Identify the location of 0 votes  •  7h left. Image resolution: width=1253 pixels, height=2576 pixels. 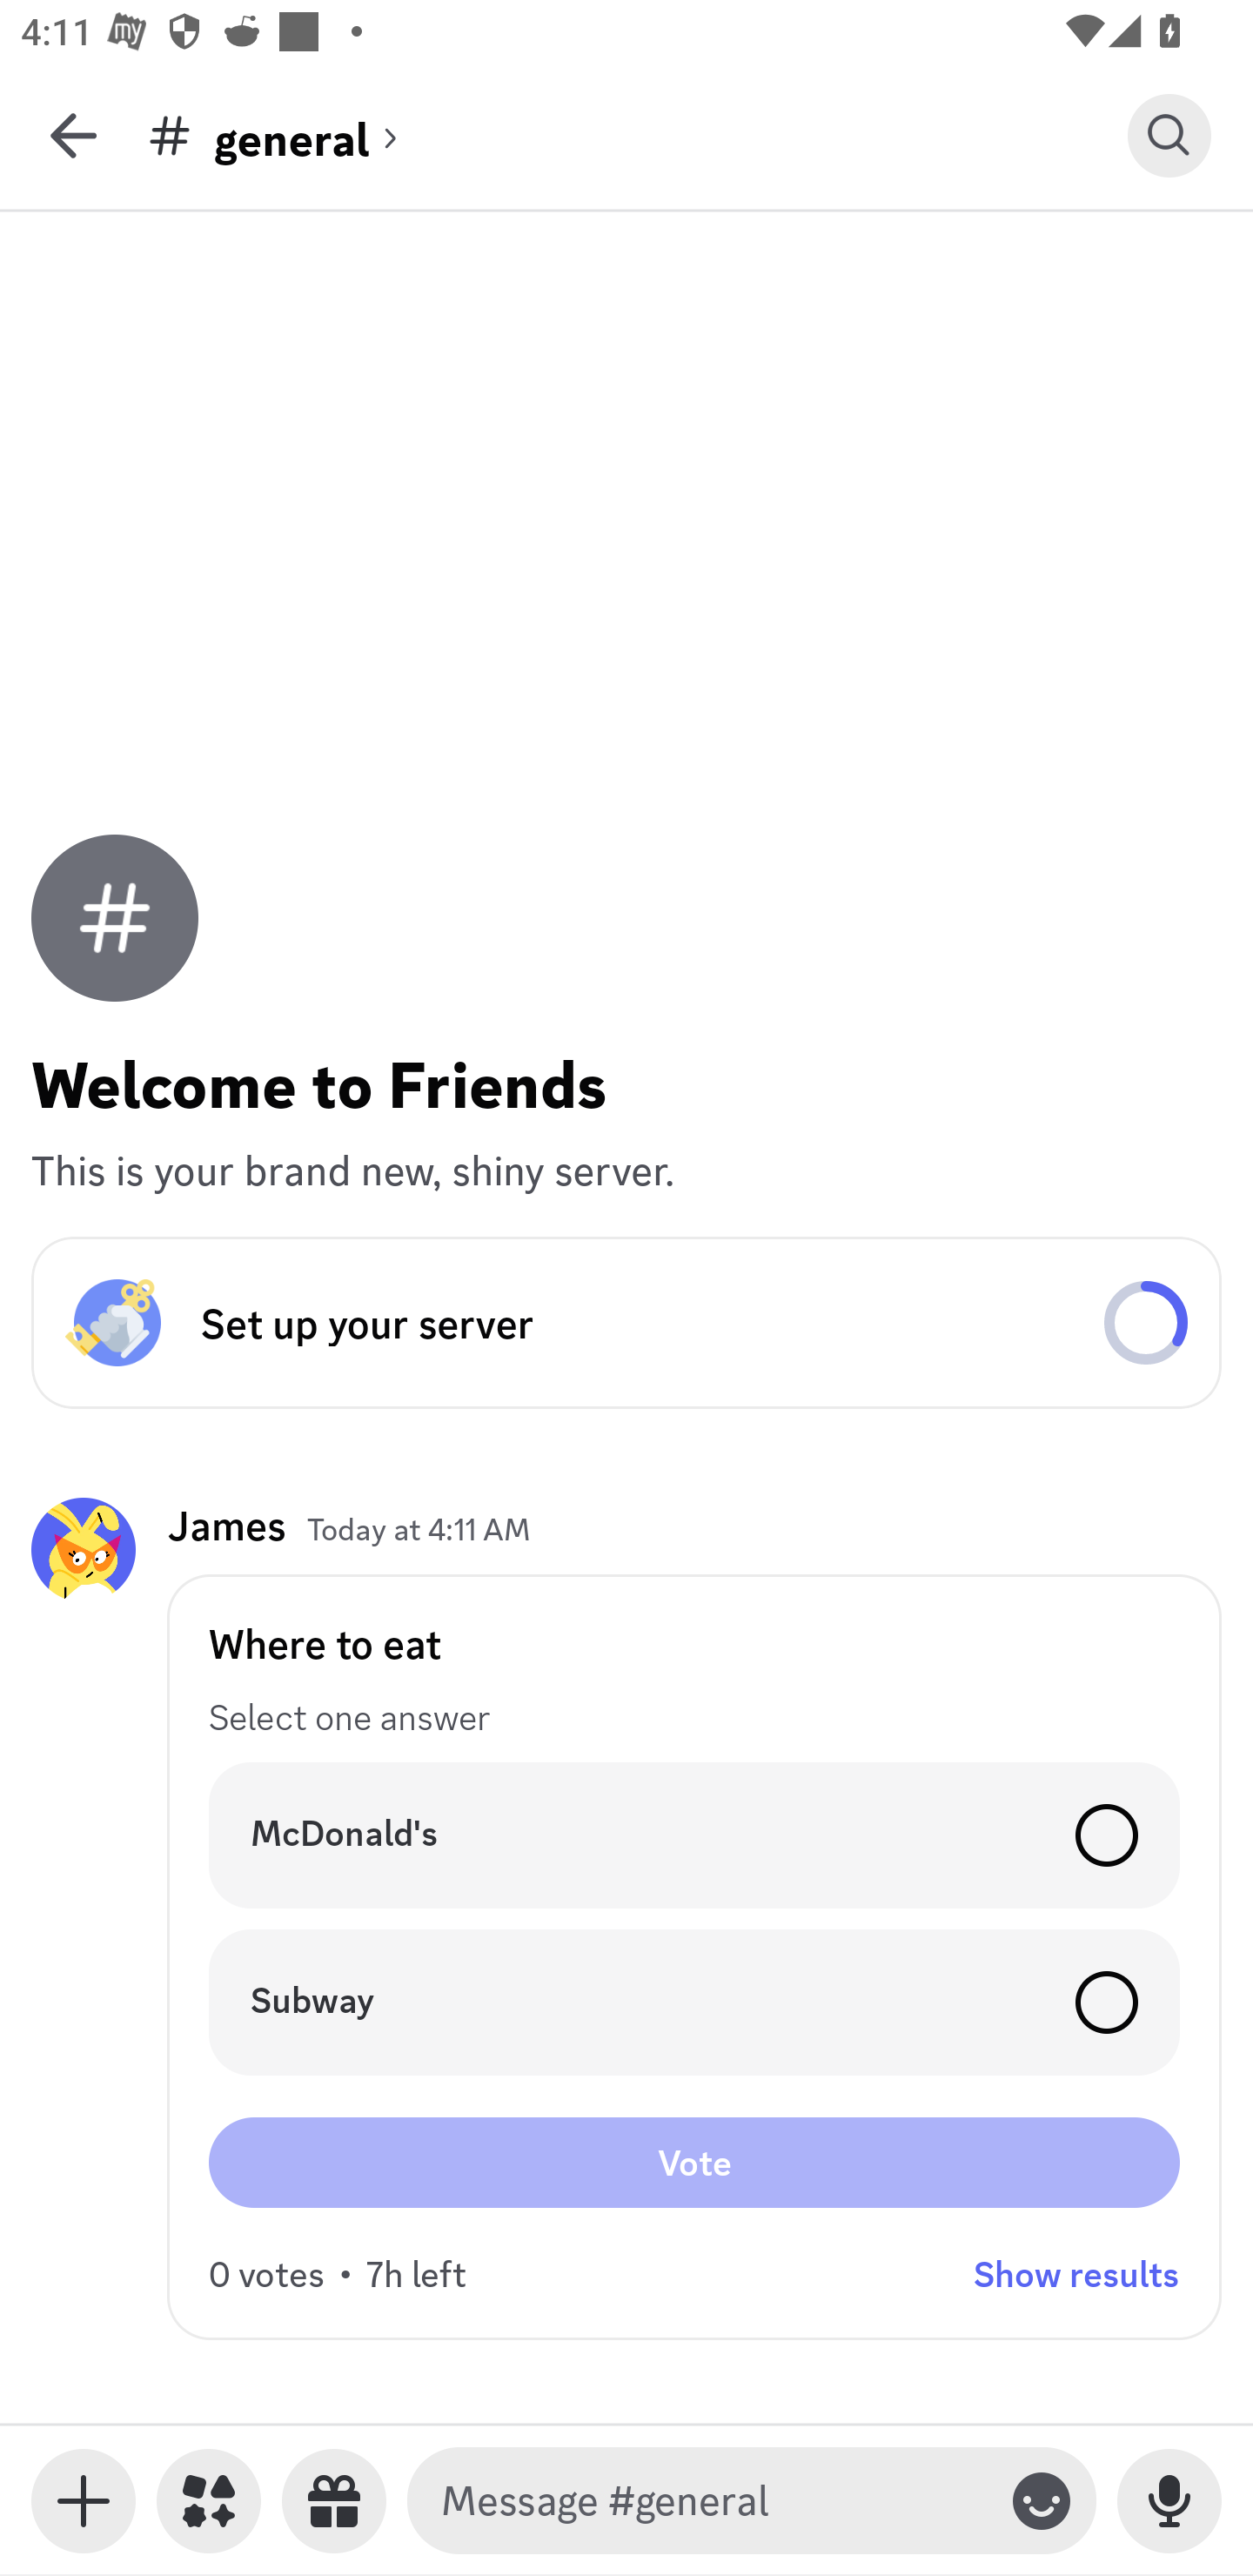
(338, 2273).